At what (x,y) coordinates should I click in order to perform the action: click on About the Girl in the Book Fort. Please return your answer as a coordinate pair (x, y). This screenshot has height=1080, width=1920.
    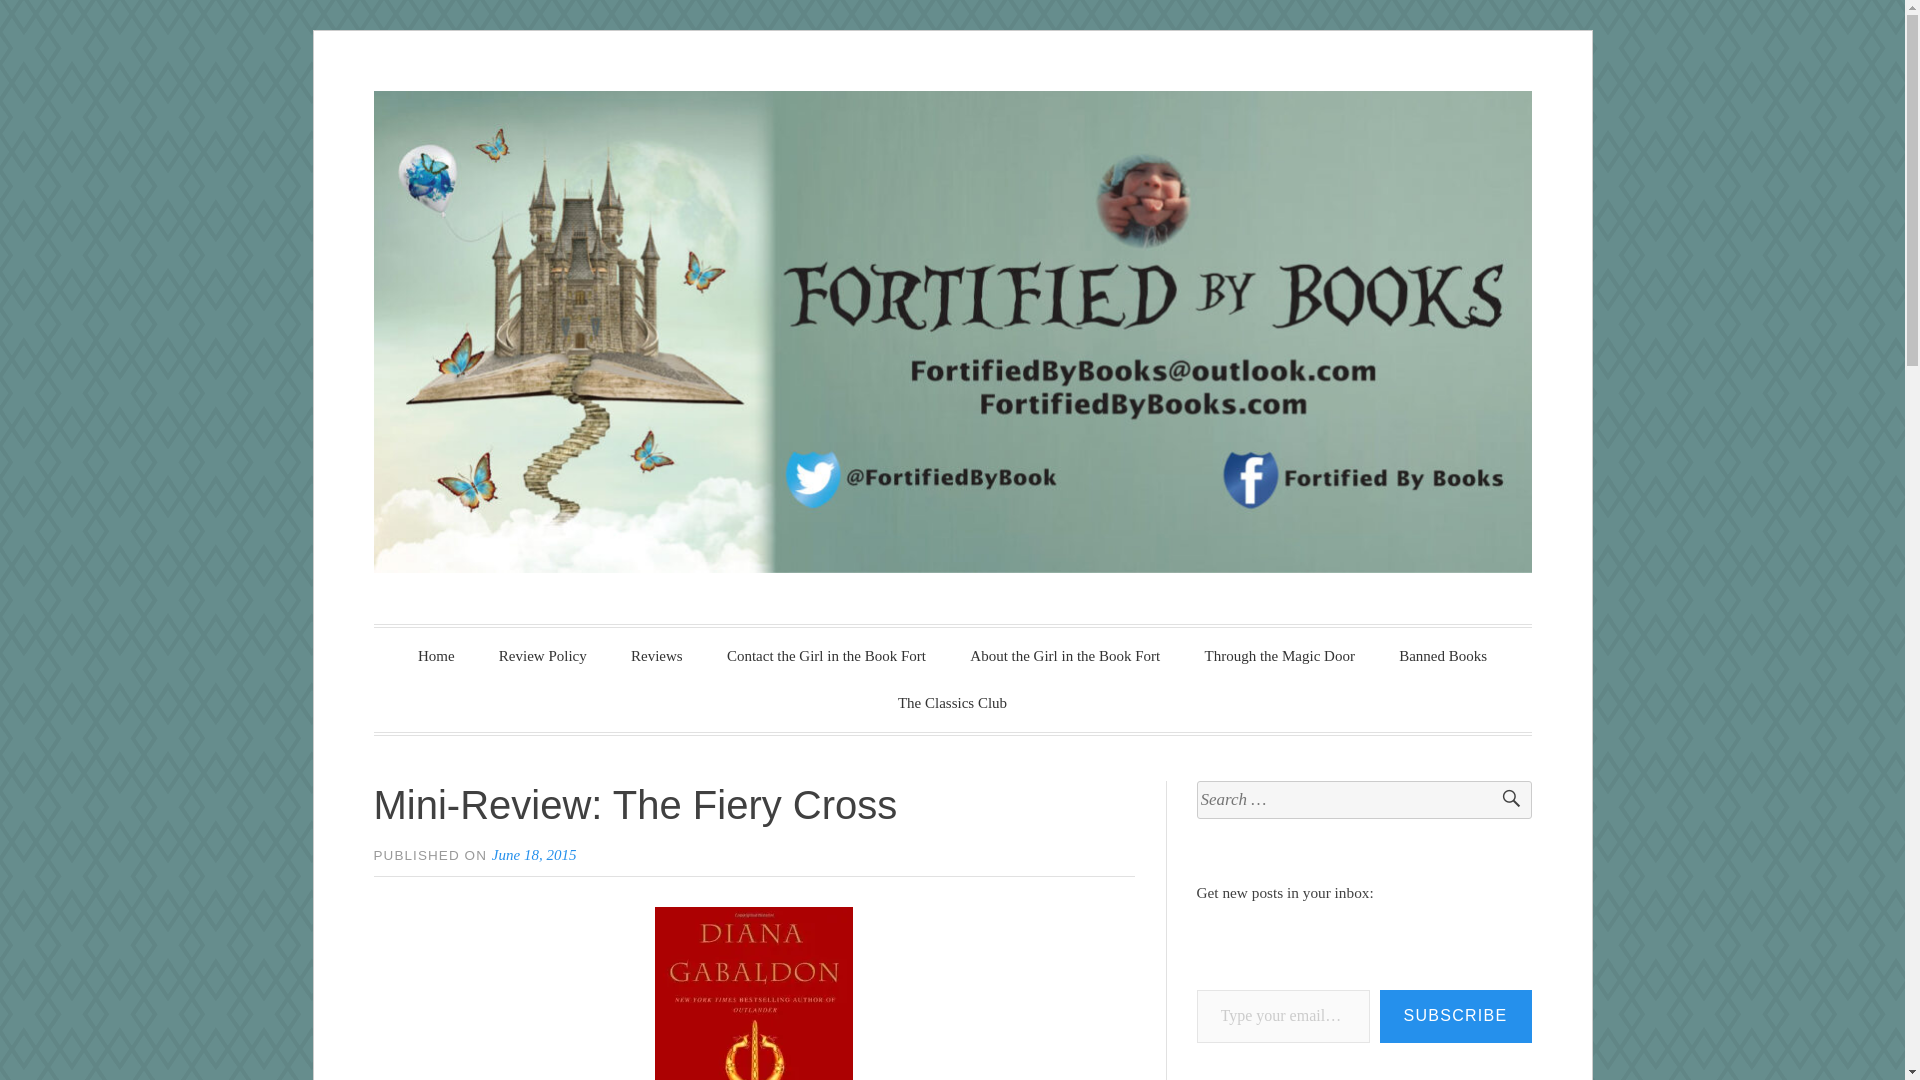
    Looking at the image, I should click on (1065, 656).